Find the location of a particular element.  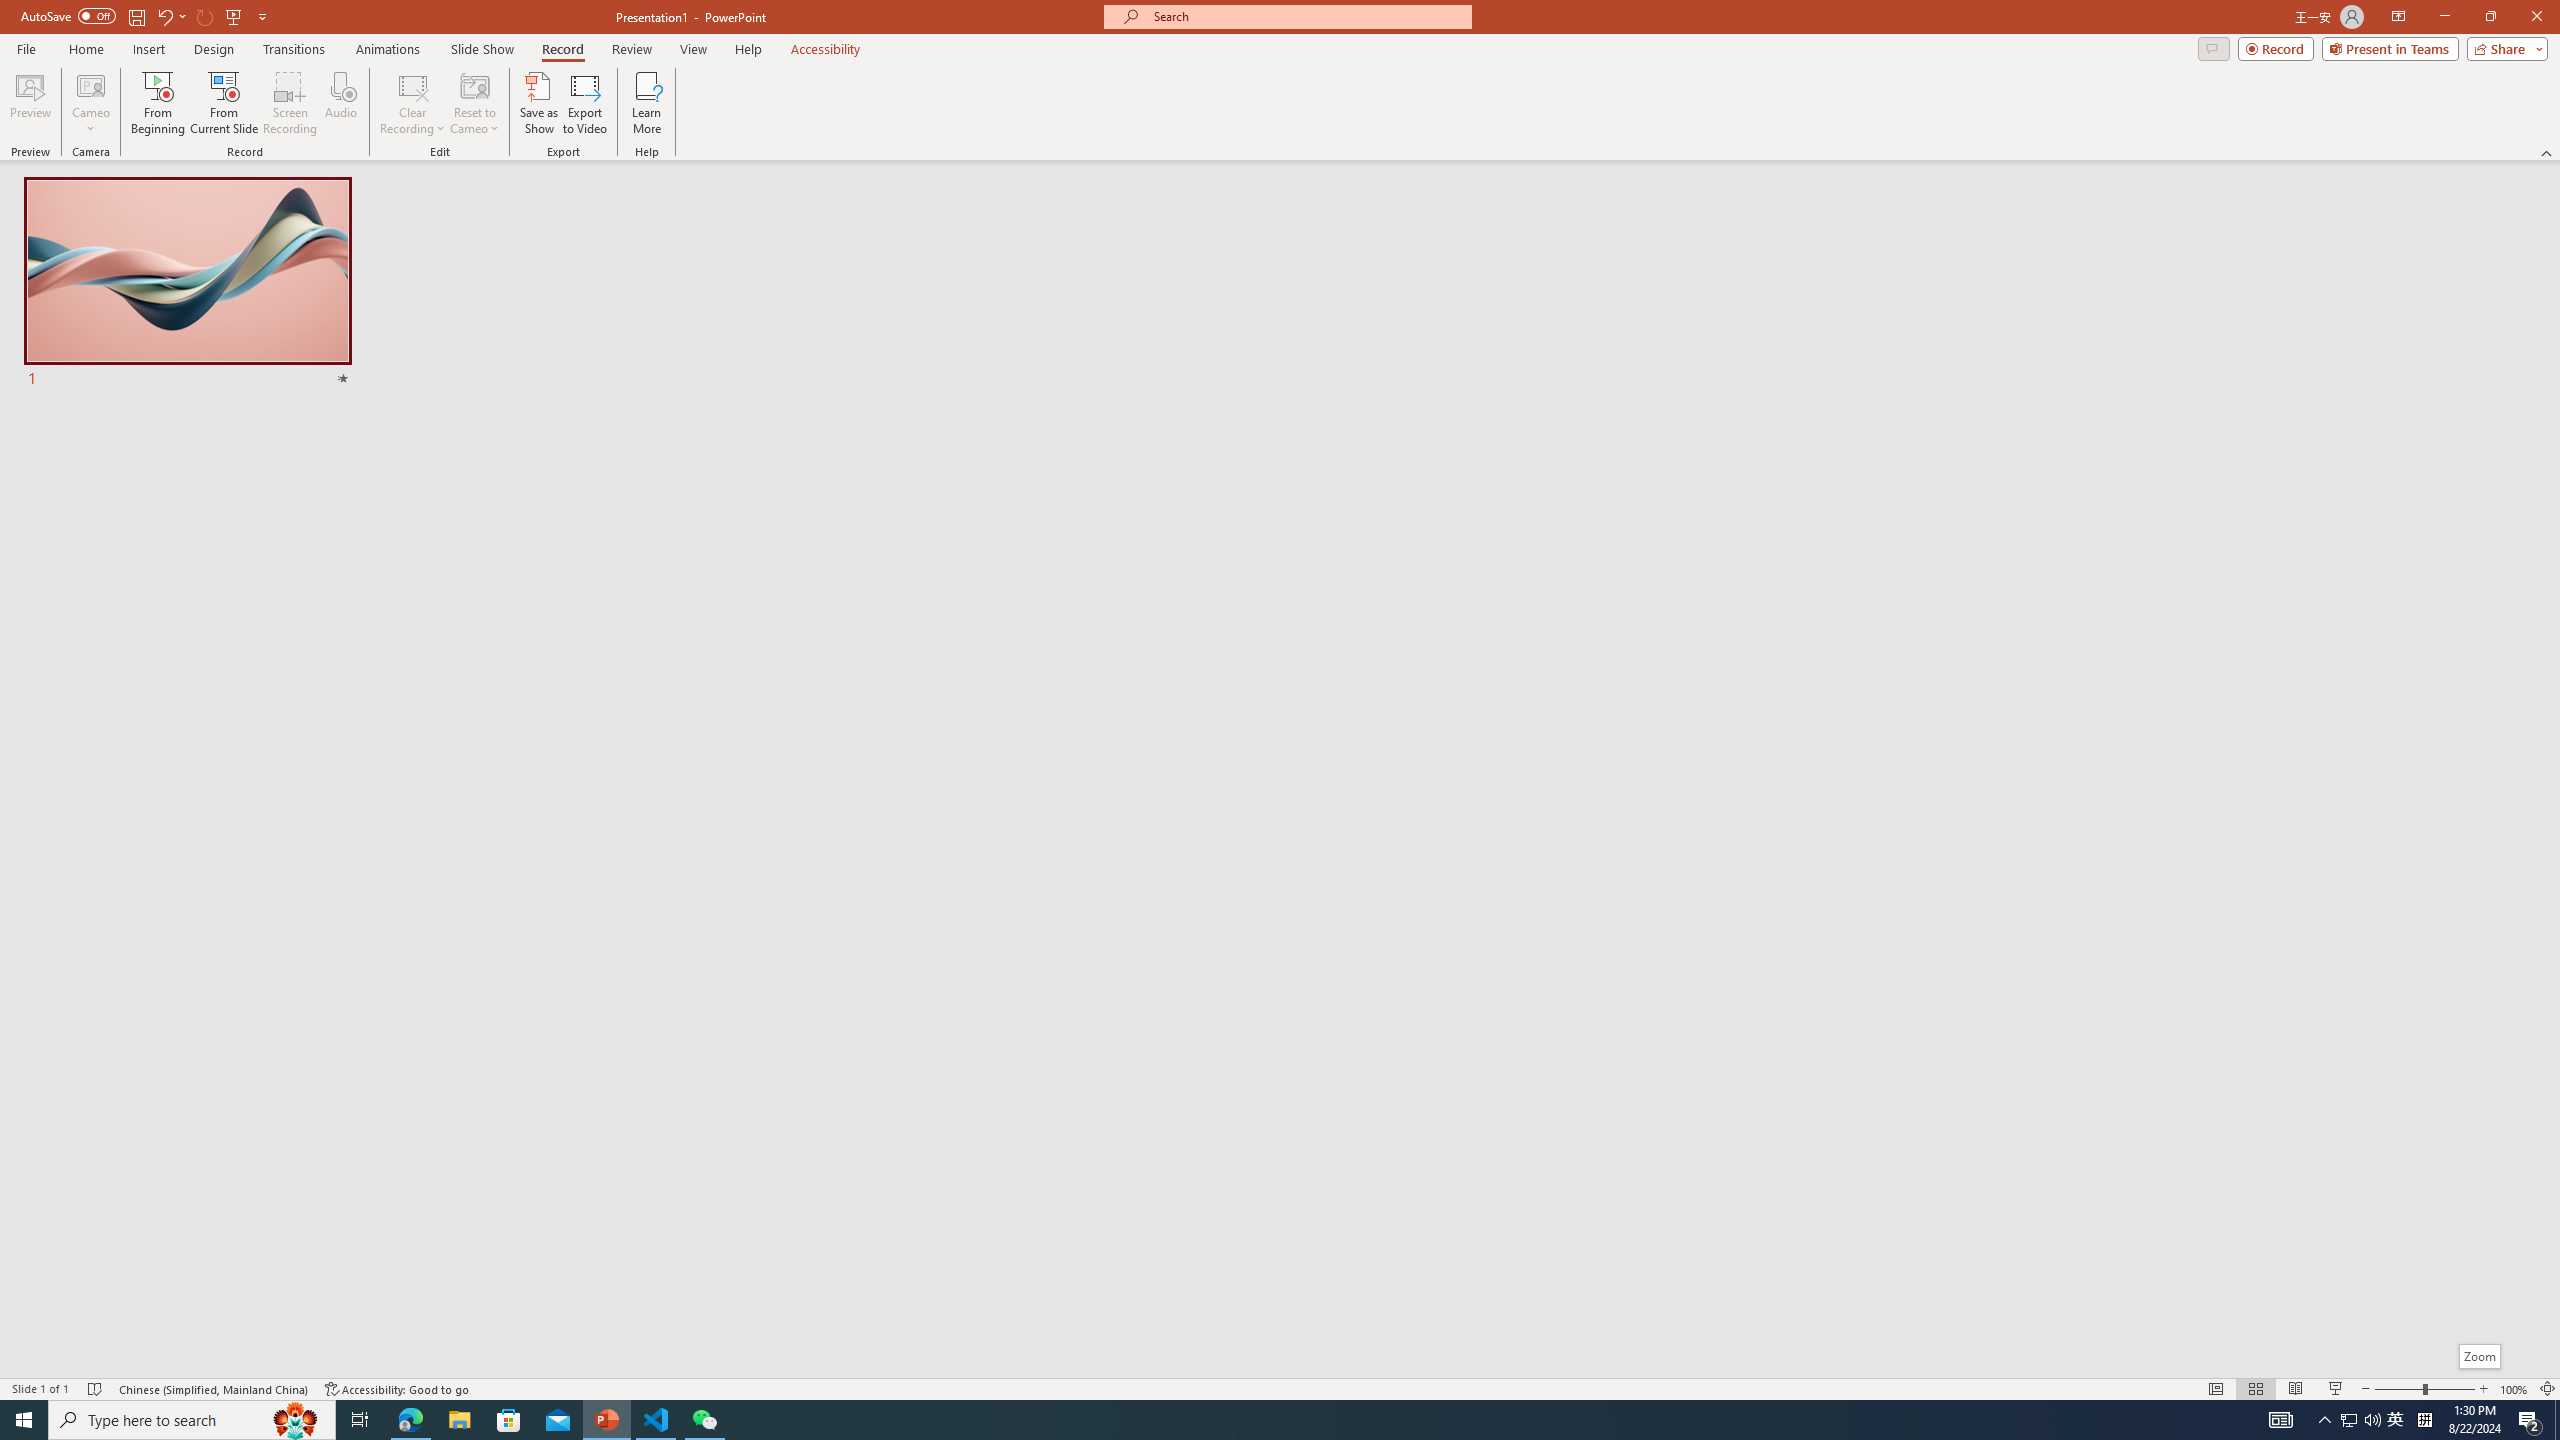

Learn More is located at coordinates (648, 103).